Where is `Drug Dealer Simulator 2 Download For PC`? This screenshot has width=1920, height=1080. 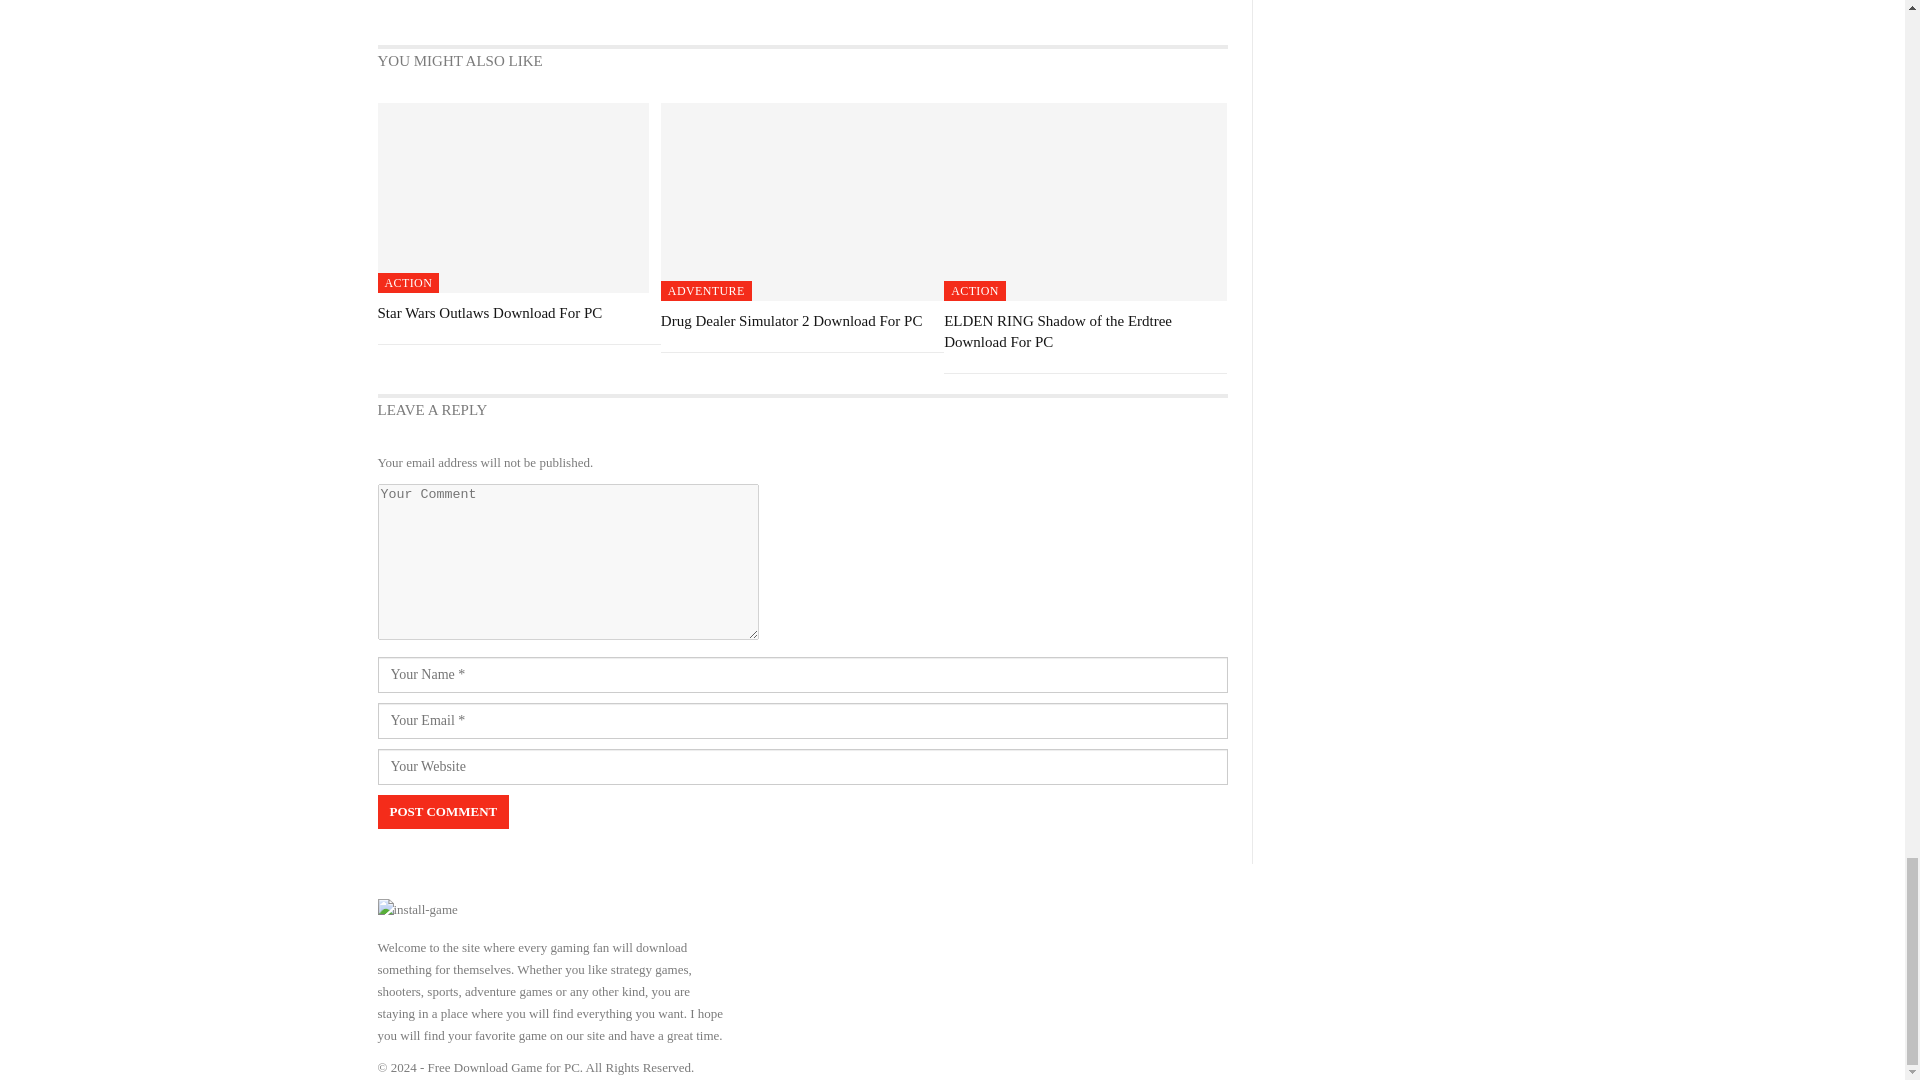 Drug Dealer Simulator 2 Download For PC is located at coordinates (802, 202).